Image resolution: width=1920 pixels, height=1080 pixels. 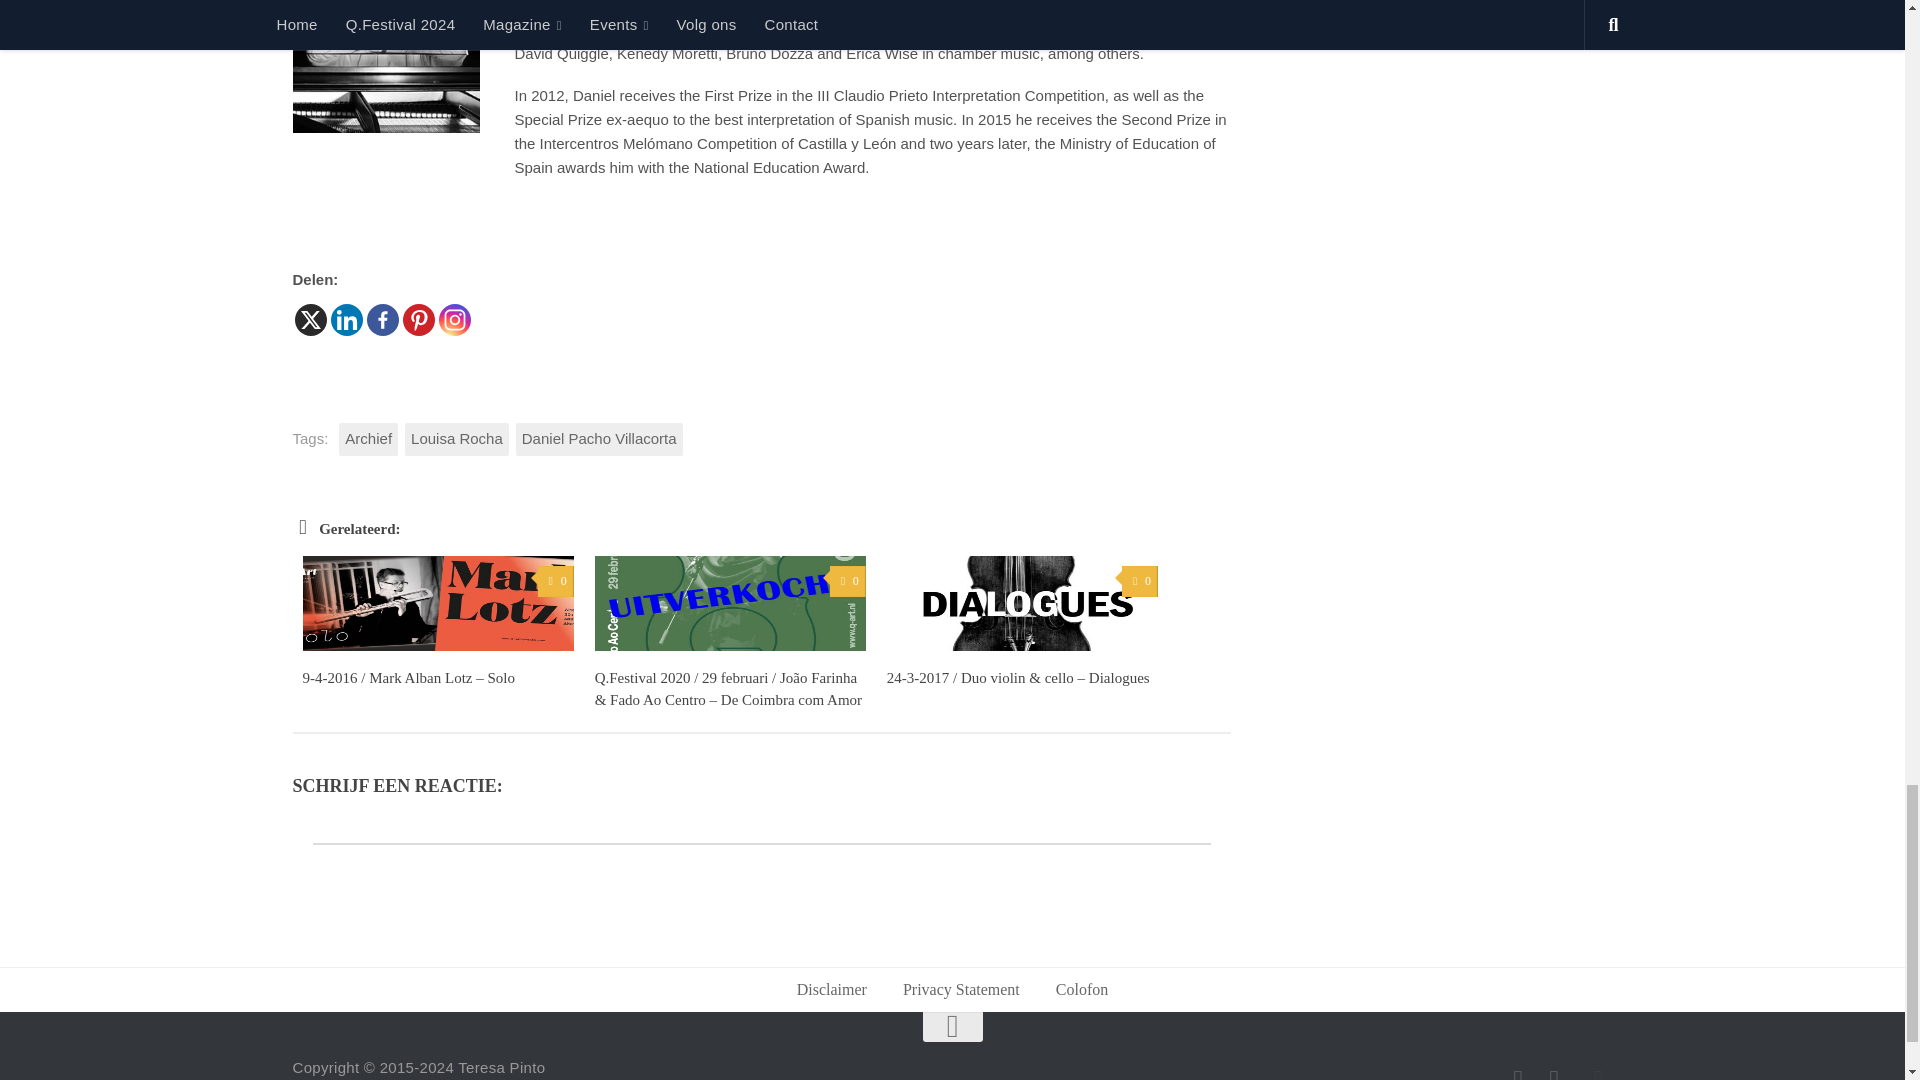 What do you see at coordinates (600, 439) in the screenshot?
I see `Daniel Pacho Villacorta` at bounding box center [600, 439].